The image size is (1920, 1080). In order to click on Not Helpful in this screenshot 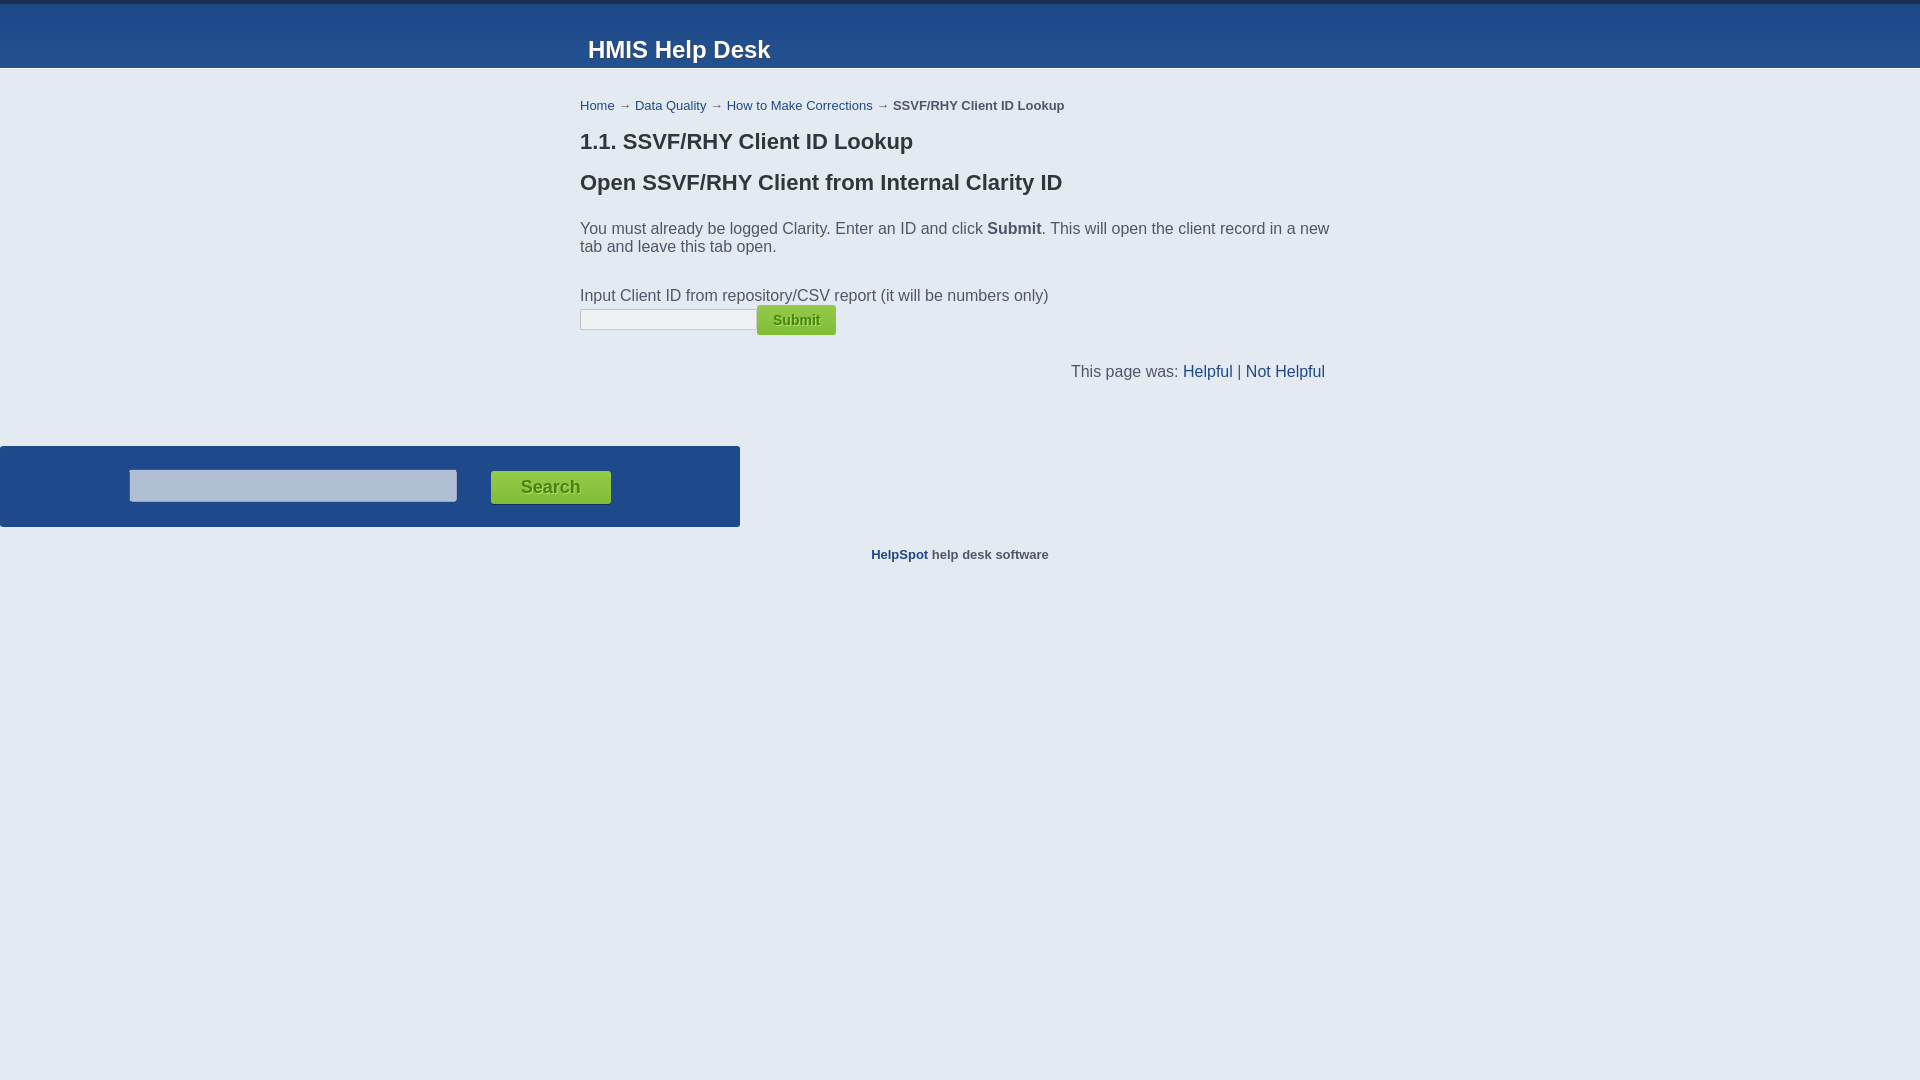, I will do `click(1285, 371)`.